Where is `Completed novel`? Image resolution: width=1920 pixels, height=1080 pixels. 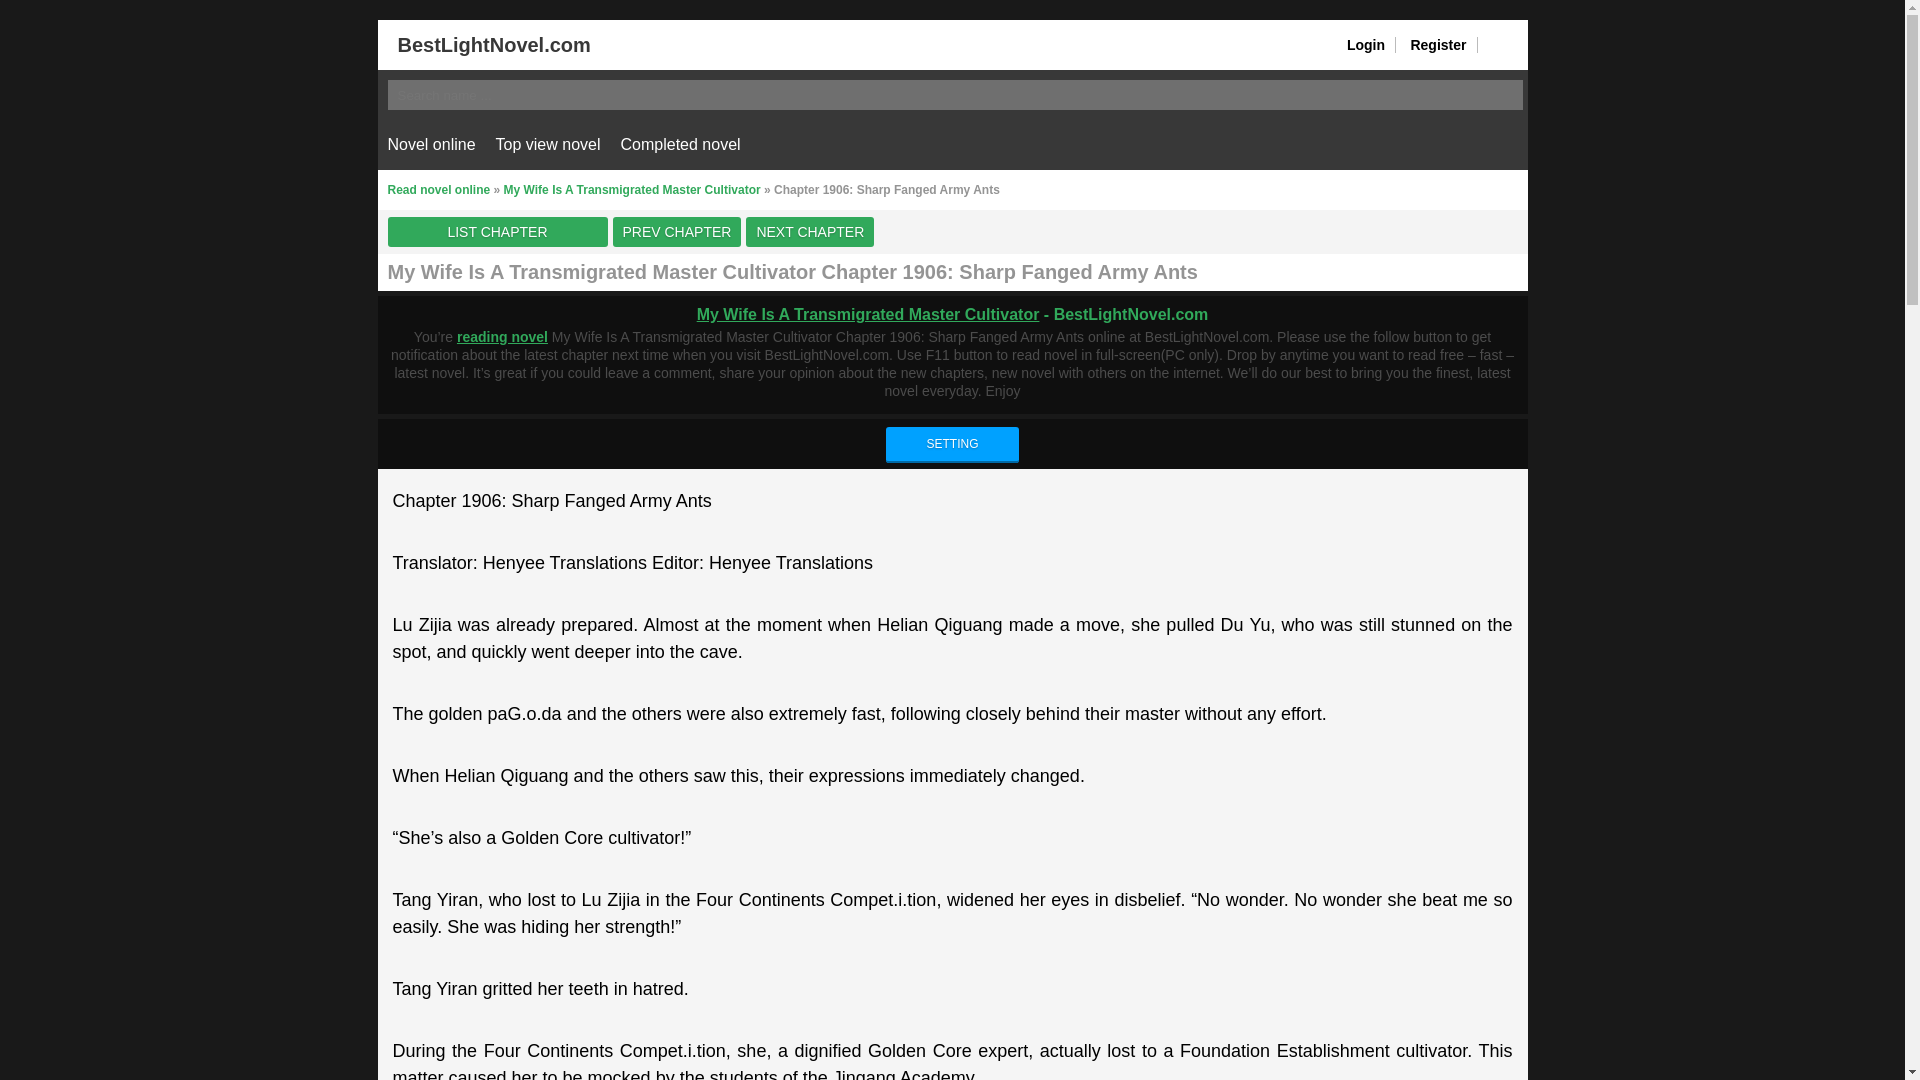 Completed novel is located at coordinates (680, 144).